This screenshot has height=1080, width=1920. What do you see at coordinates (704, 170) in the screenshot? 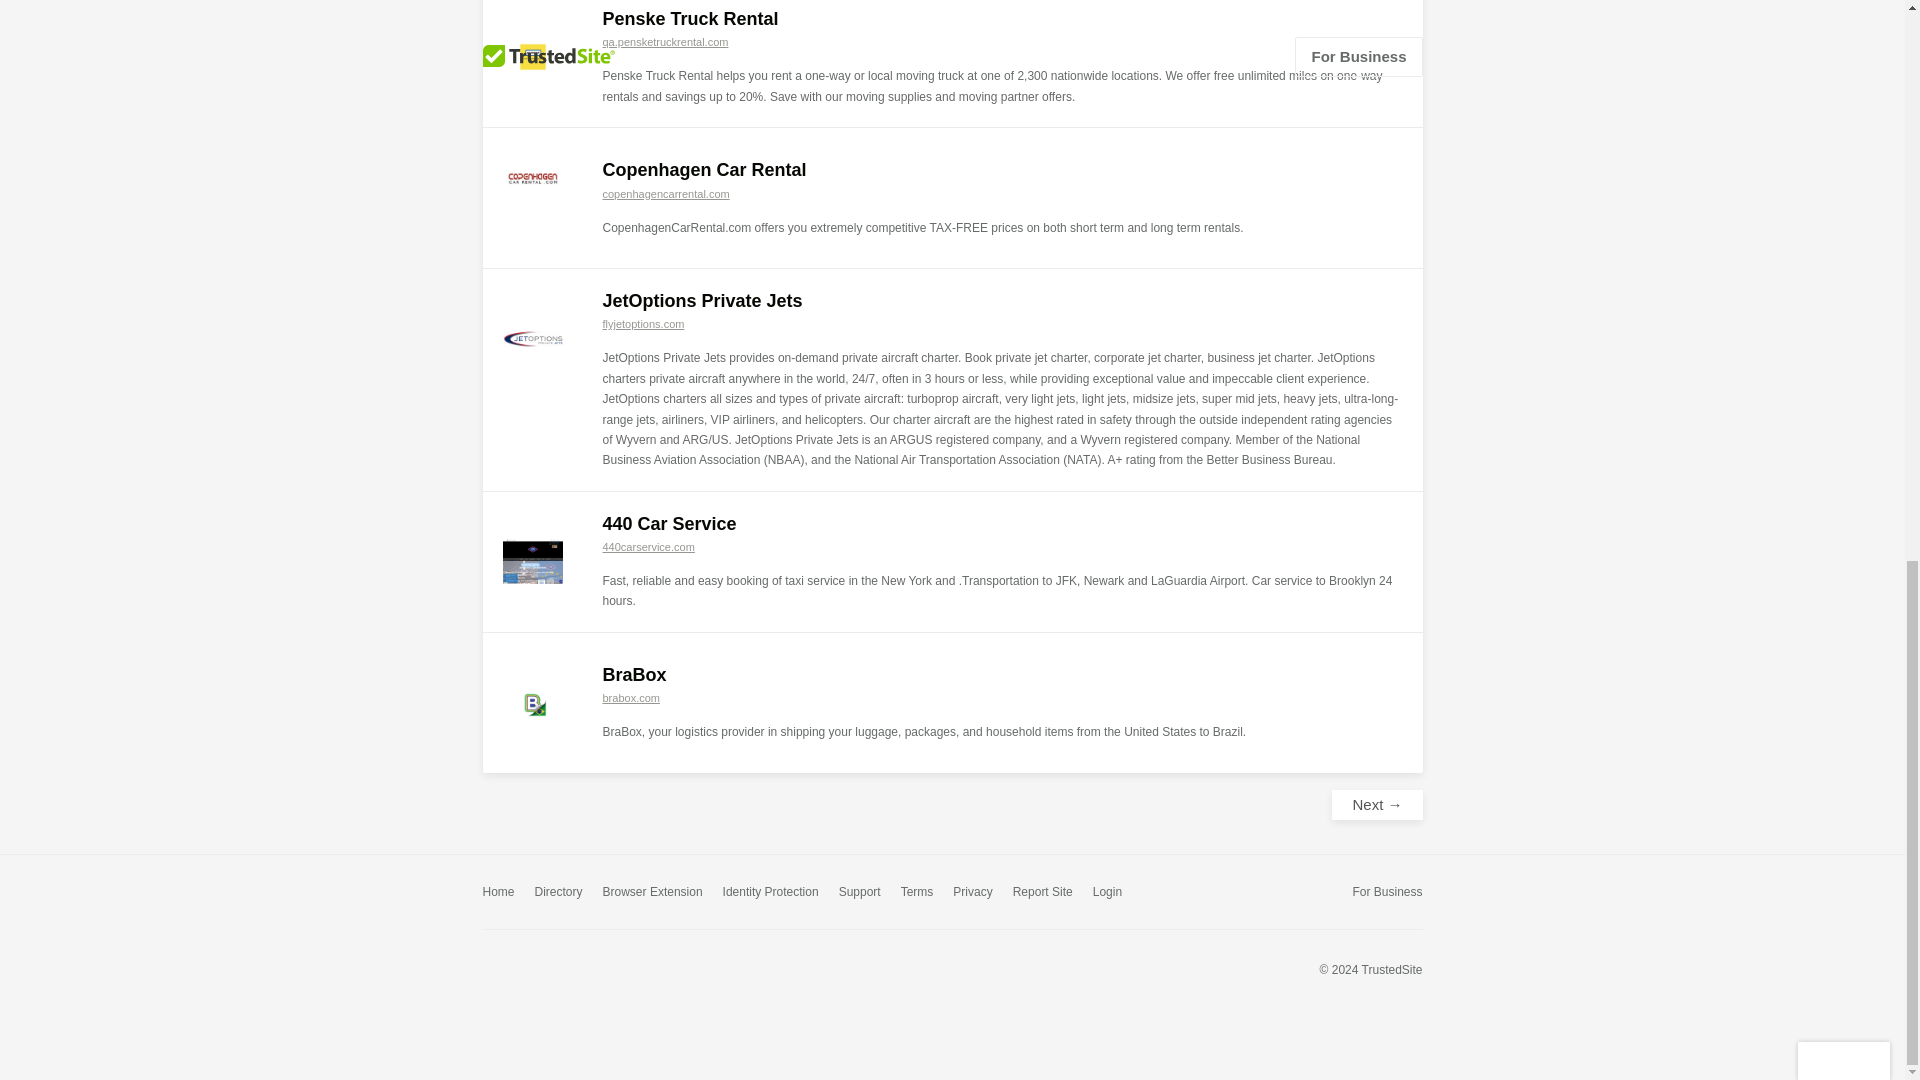
I see `Copenhagen Car Rental` at bounding box center [704, 170].